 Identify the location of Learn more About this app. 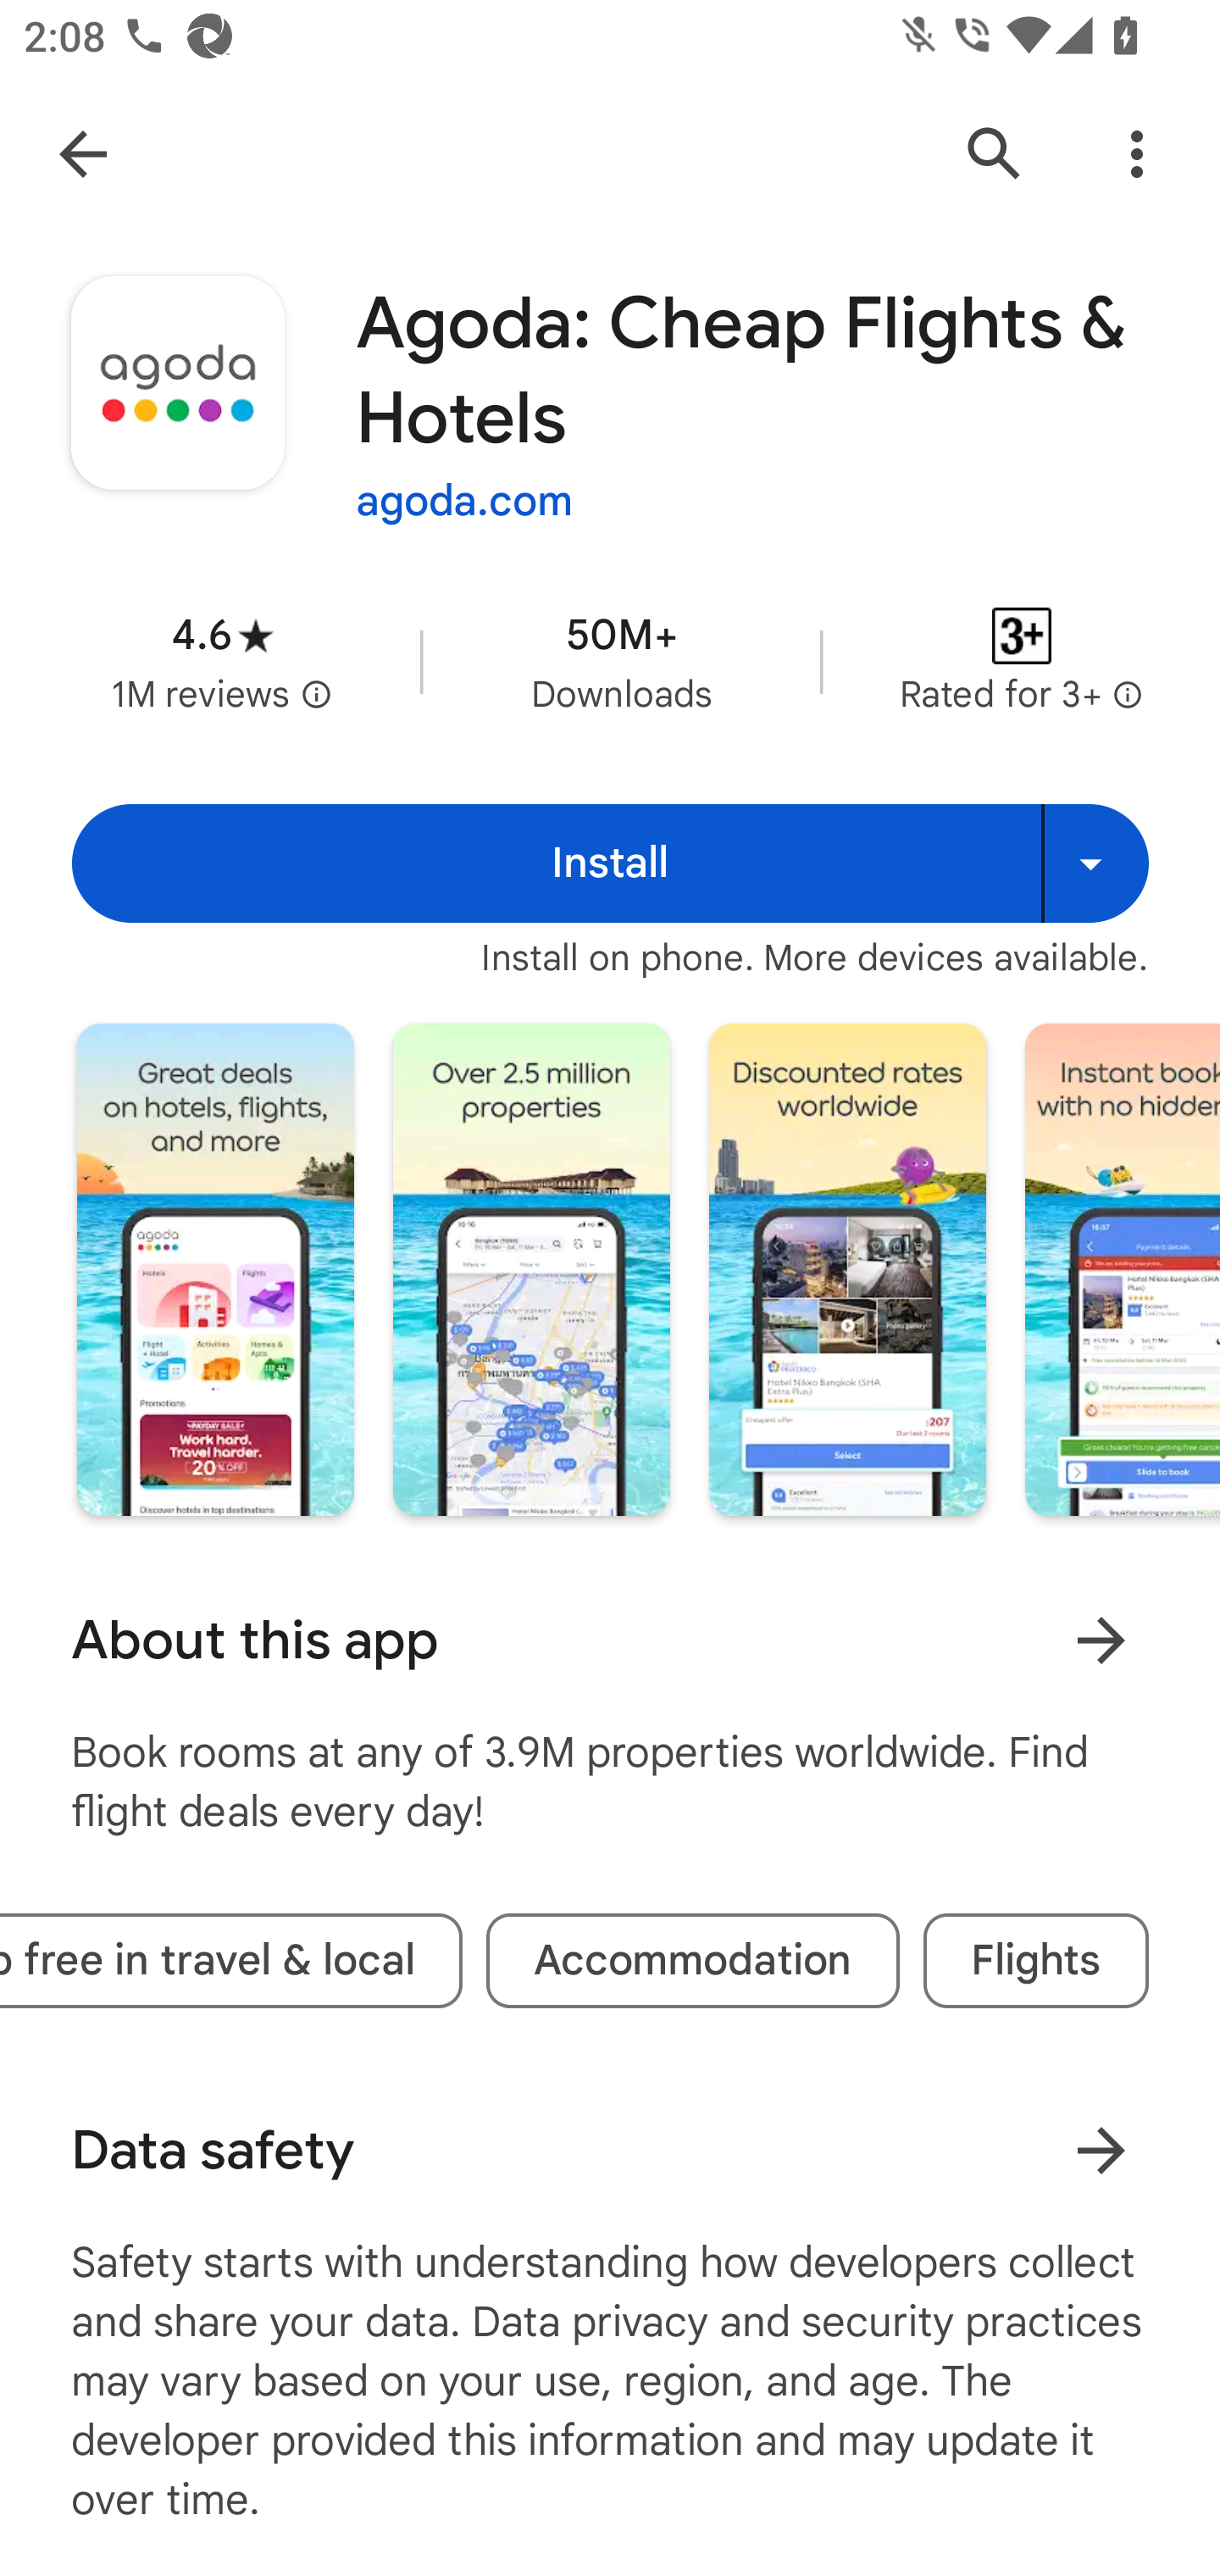
(1101, 1639).